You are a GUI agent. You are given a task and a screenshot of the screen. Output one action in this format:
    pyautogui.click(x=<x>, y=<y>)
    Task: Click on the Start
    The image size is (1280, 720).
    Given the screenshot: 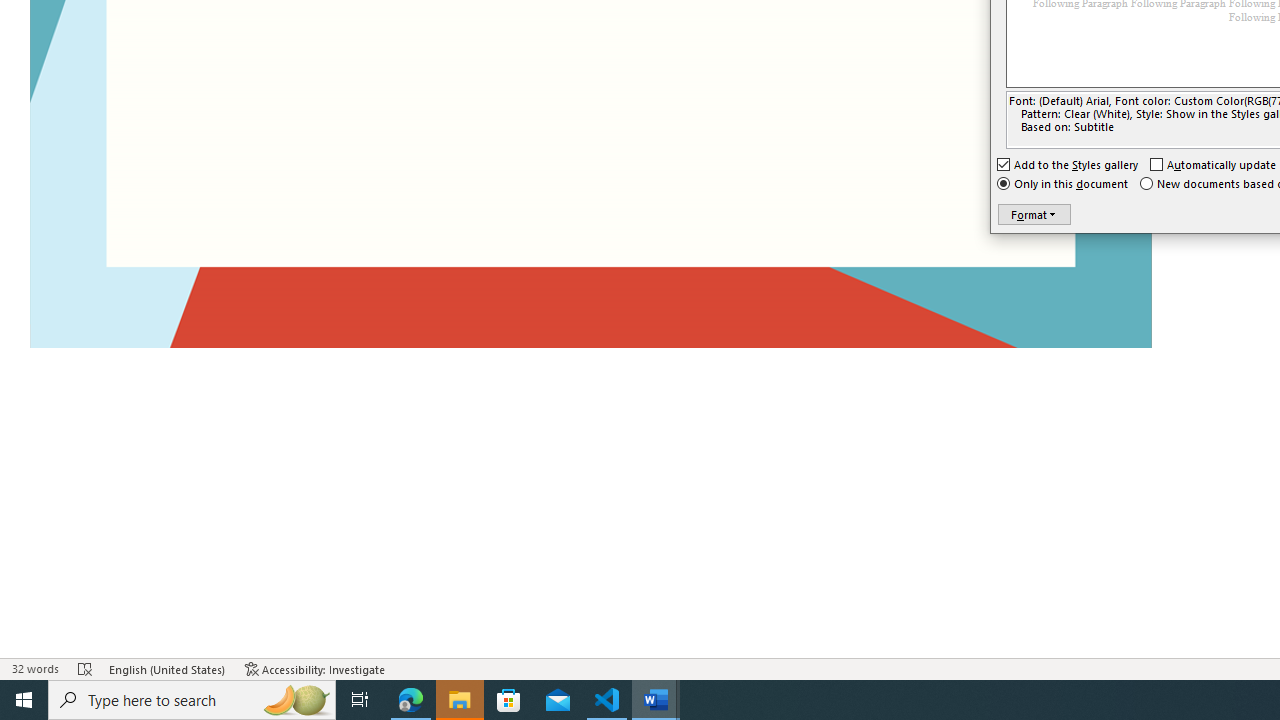 What is the action you would take?
    pyautogui.click(x=24, y=700)
    